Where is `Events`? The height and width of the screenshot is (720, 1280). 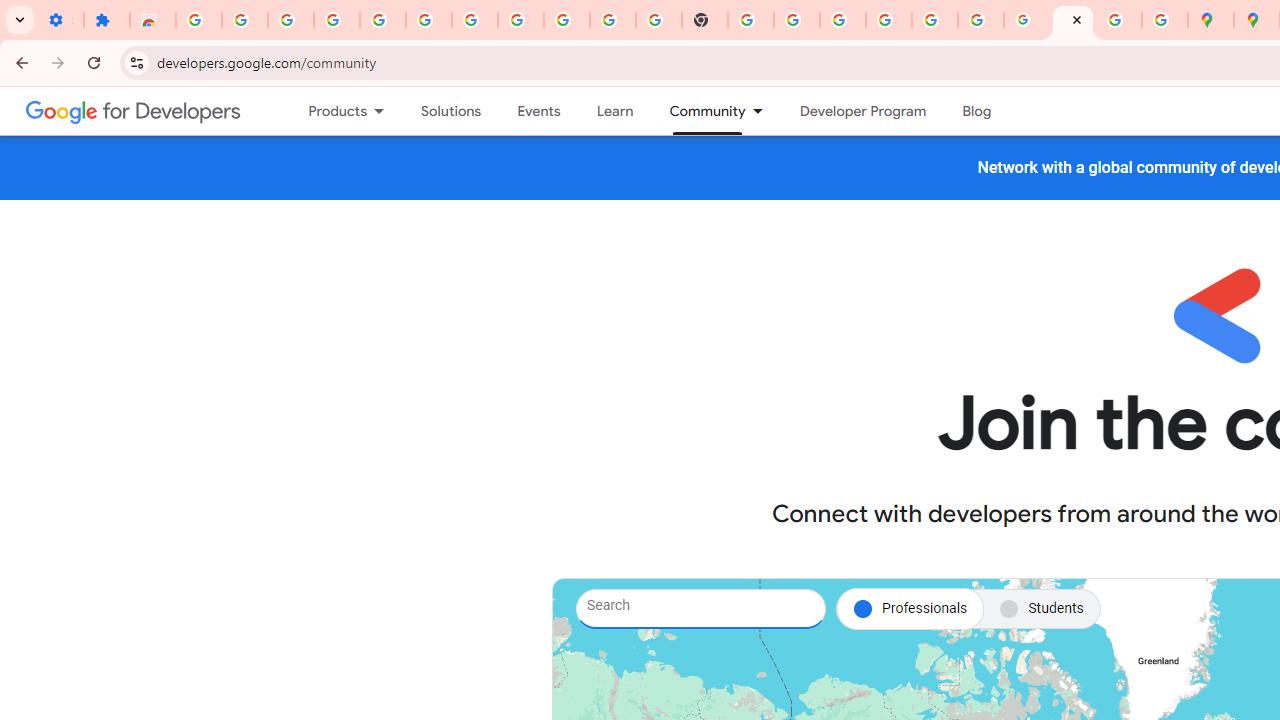
Events is located at coordinates (538, 111).